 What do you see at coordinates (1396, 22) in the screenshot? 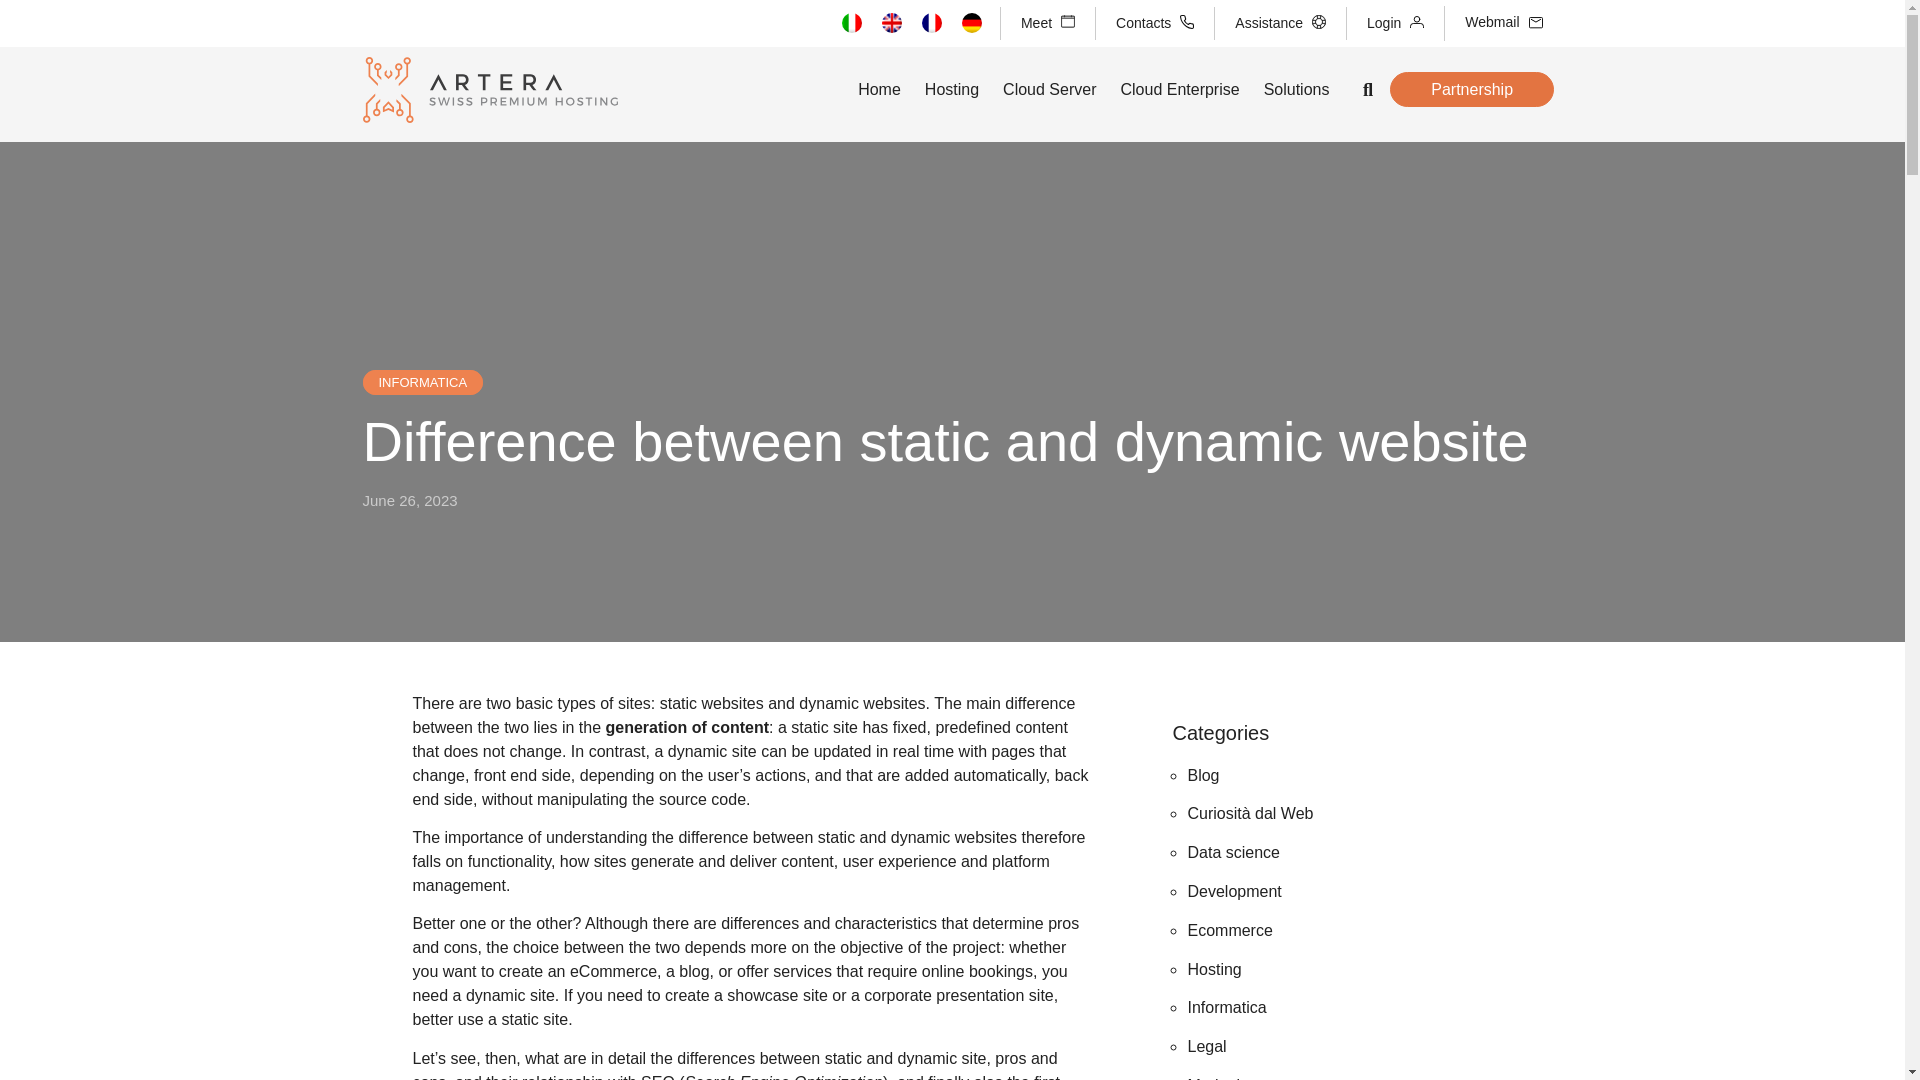
I see `Login` at bounding box center [1396, 22].